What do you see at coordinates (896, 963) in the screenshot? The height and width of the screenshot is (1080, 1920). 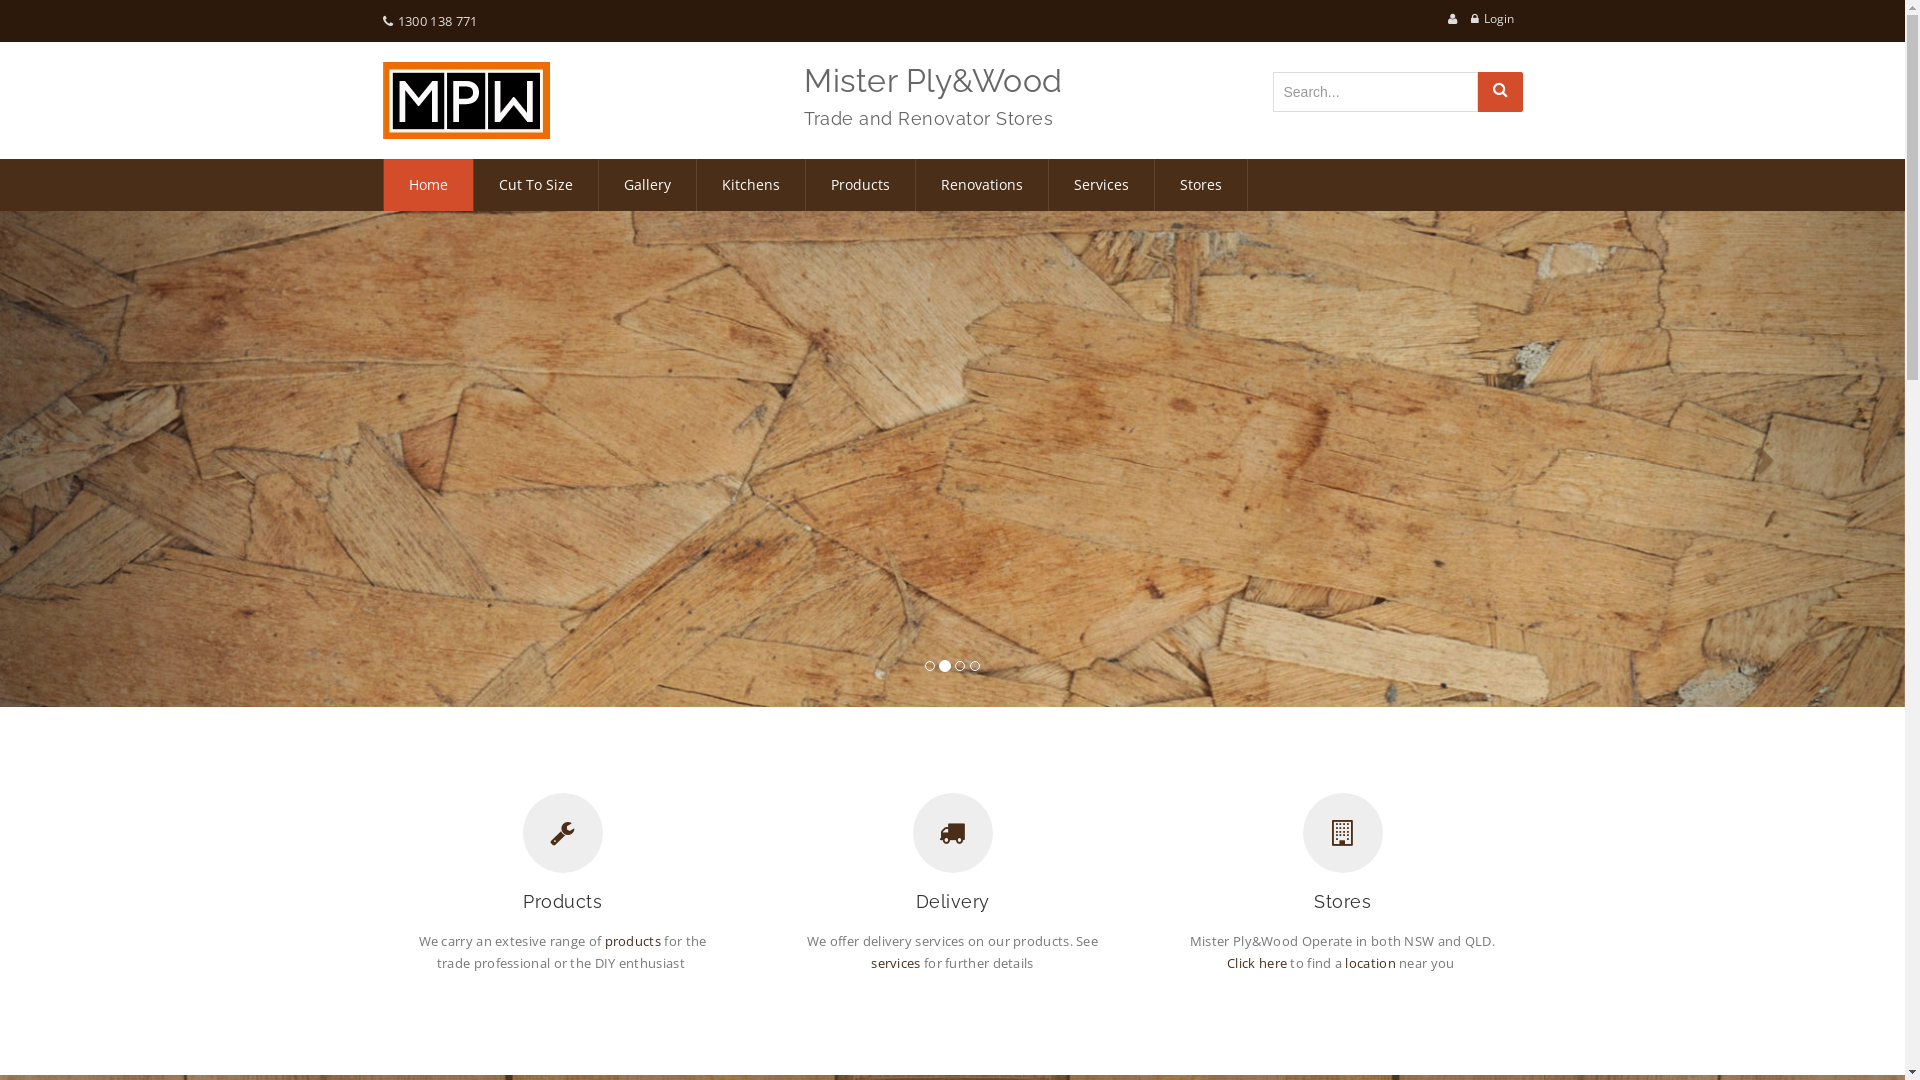 I see `services` at bounding box center [896, 963].